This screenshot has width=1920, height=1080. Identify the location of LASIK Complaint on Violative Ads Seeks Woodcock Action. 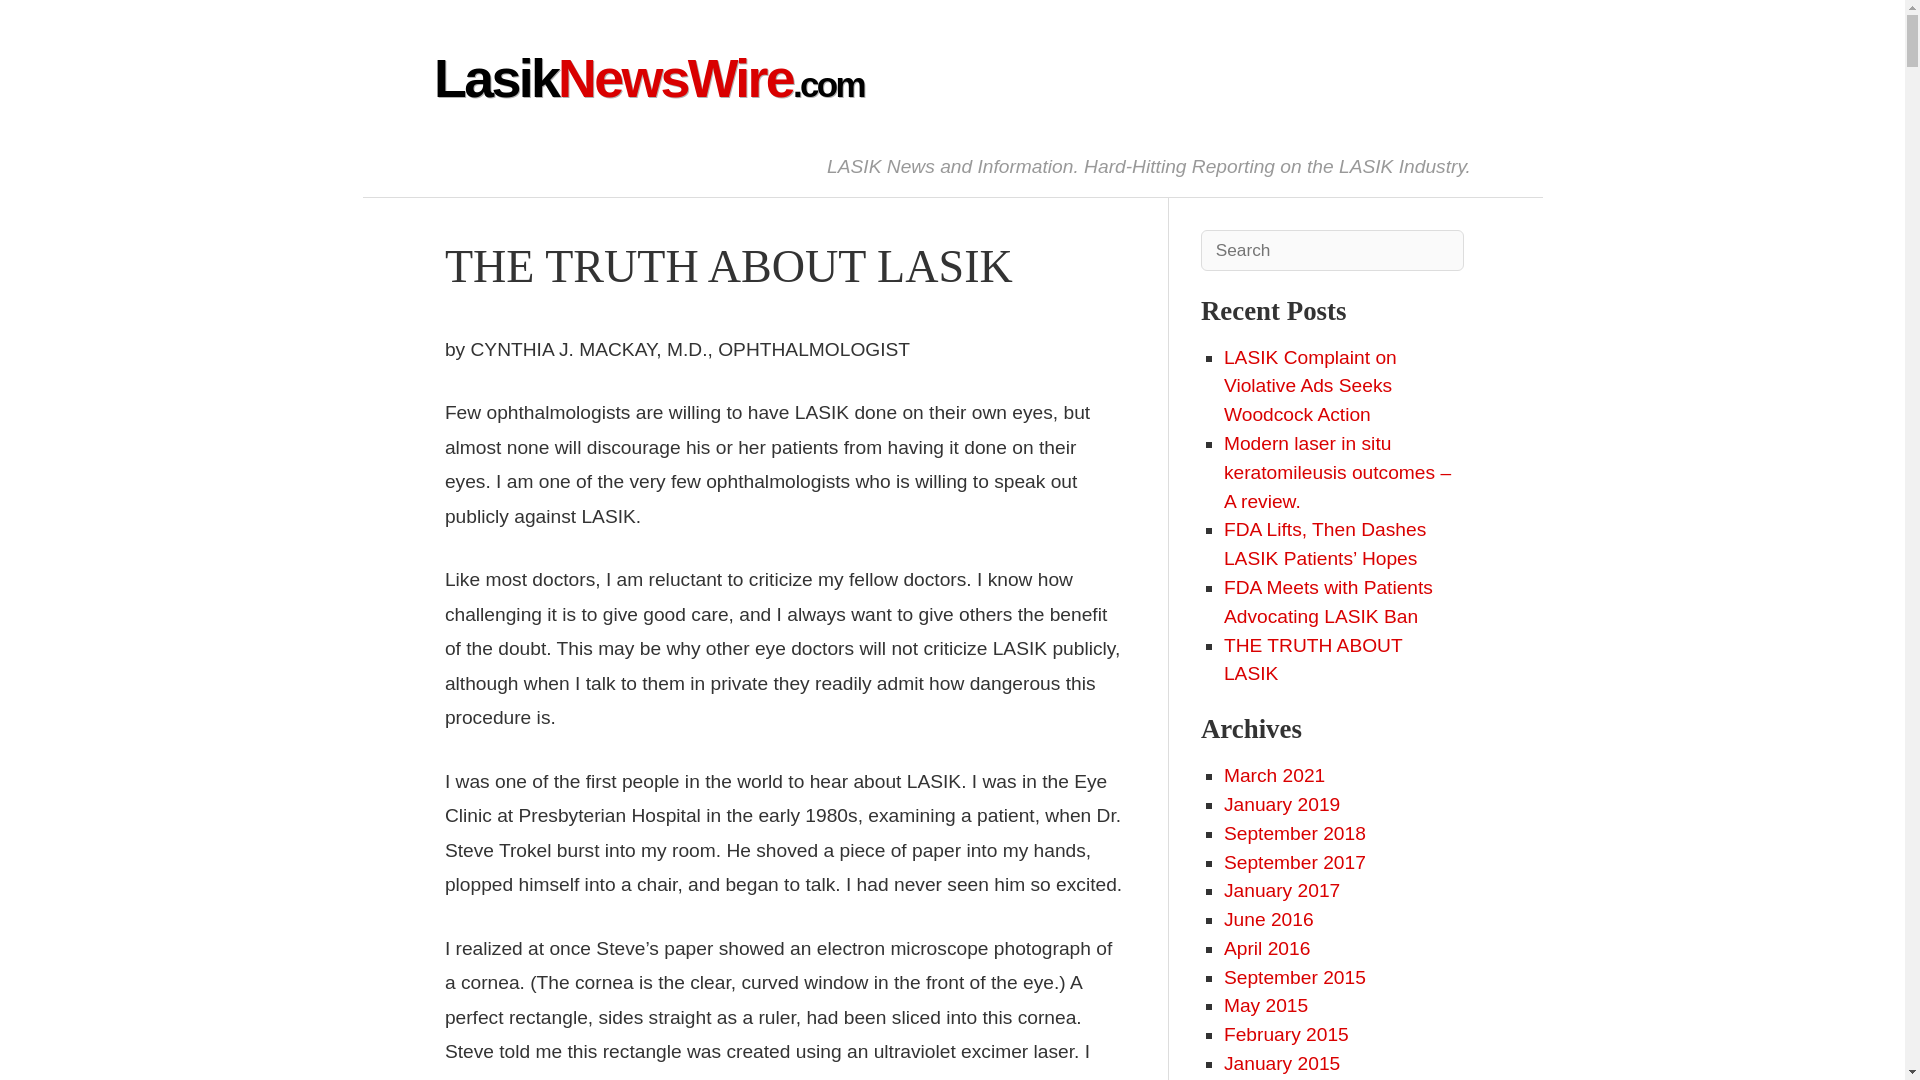
(1310, 386).